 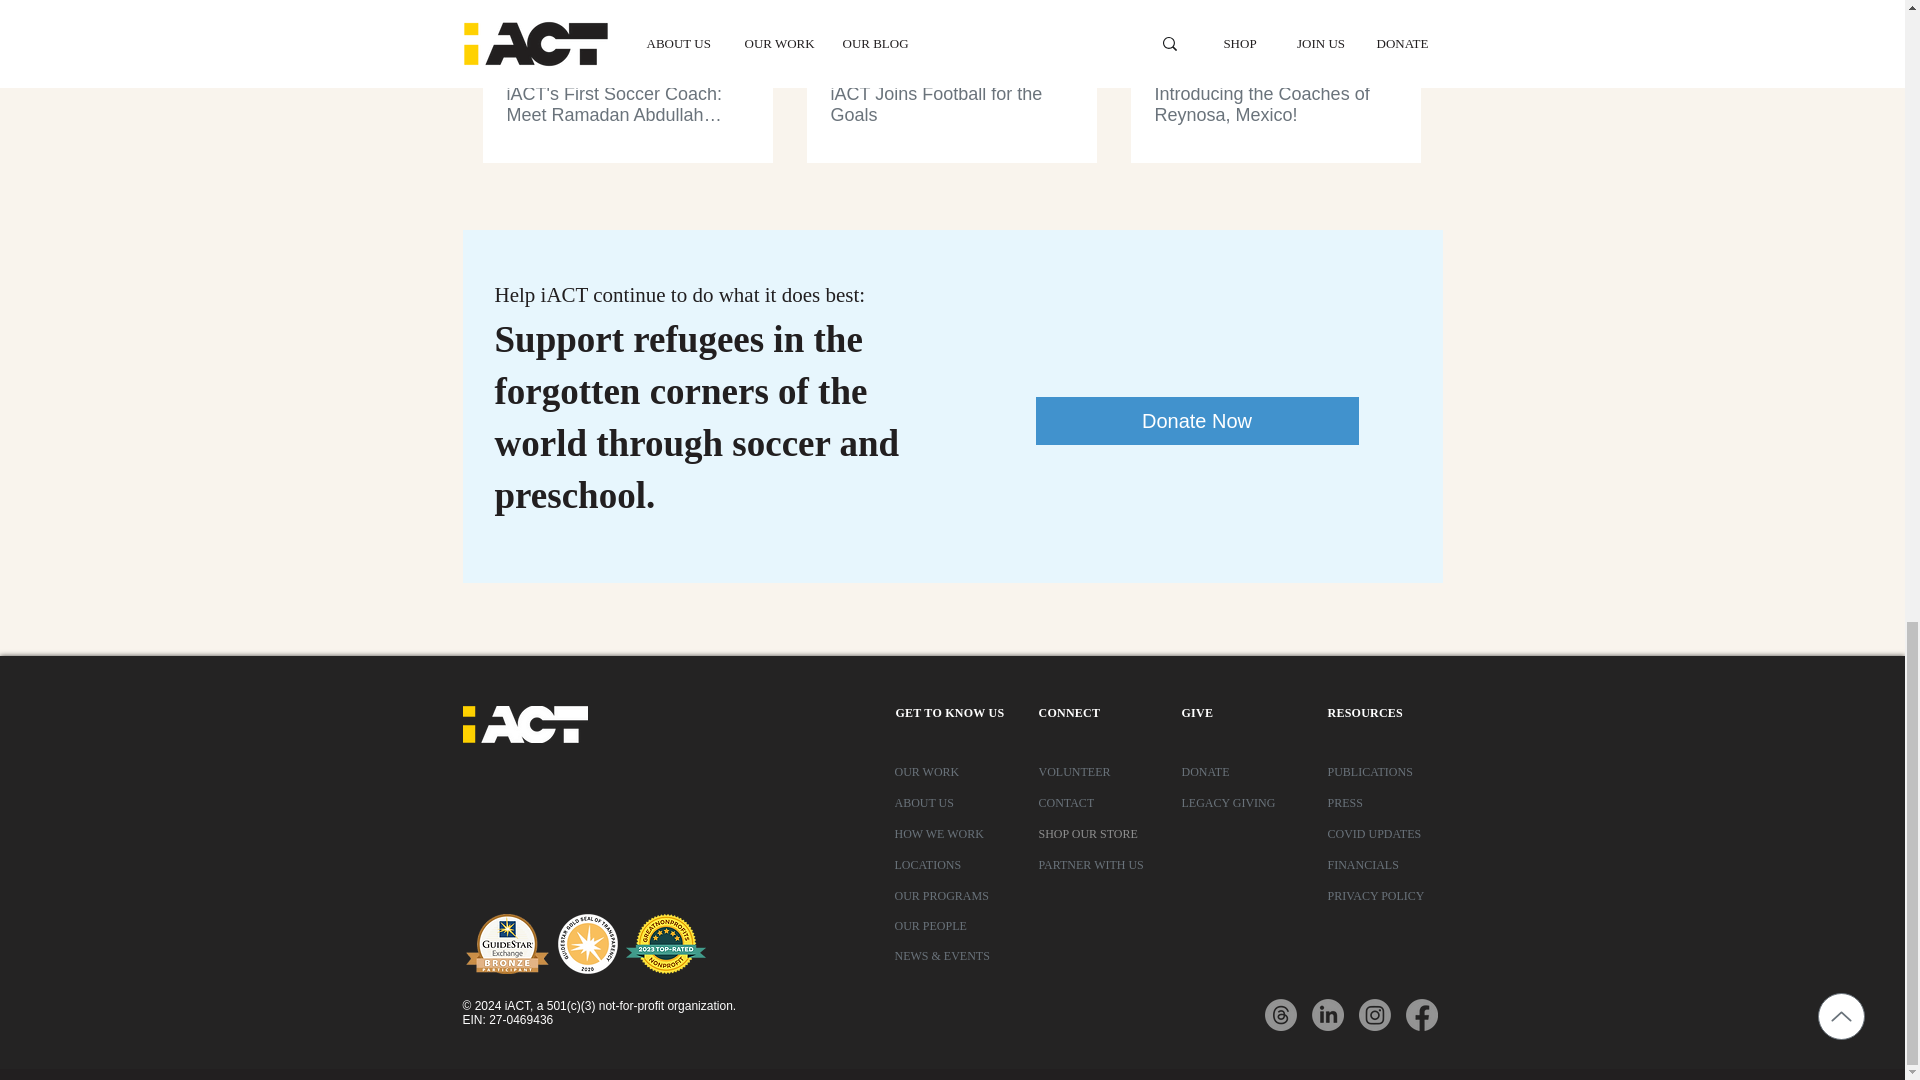 I want to click on Donate Now, so click(x=1198, y=420).